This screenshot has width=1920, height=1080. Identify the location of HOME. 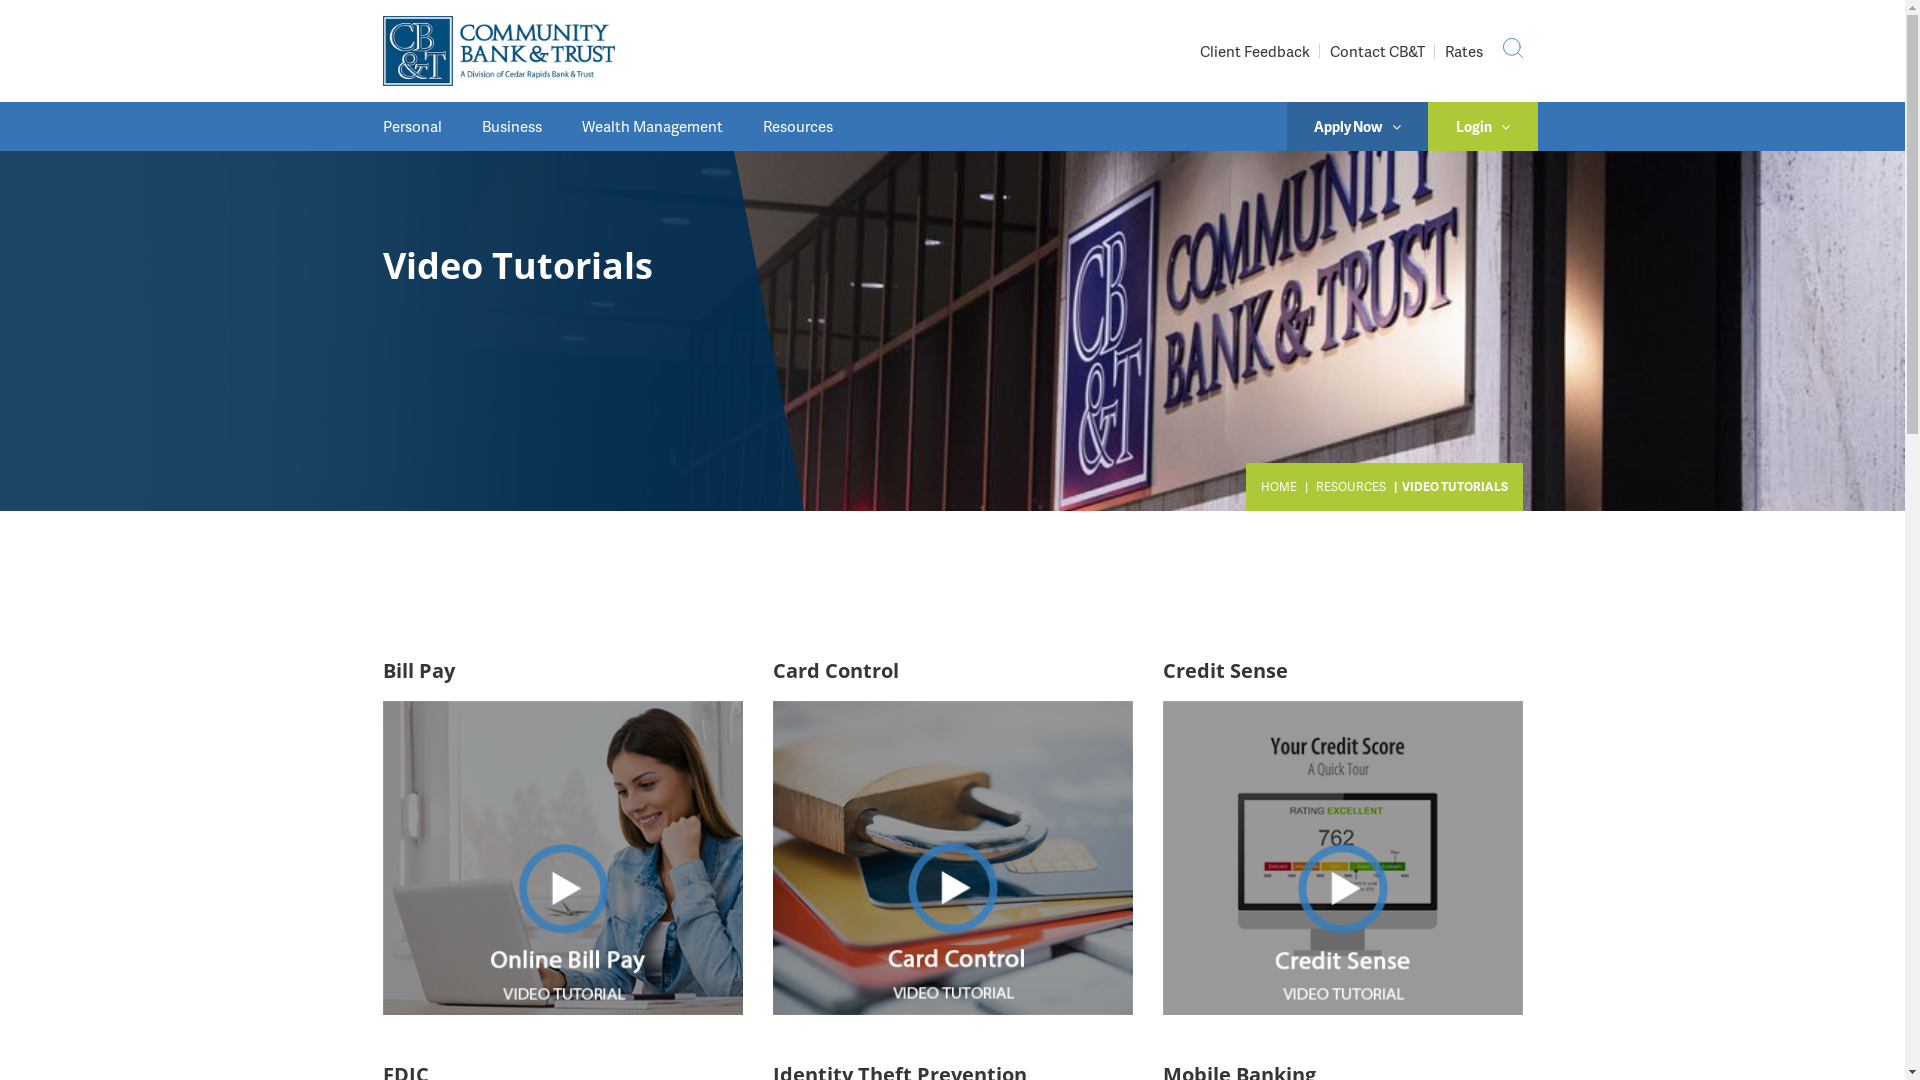
(1278, 486).